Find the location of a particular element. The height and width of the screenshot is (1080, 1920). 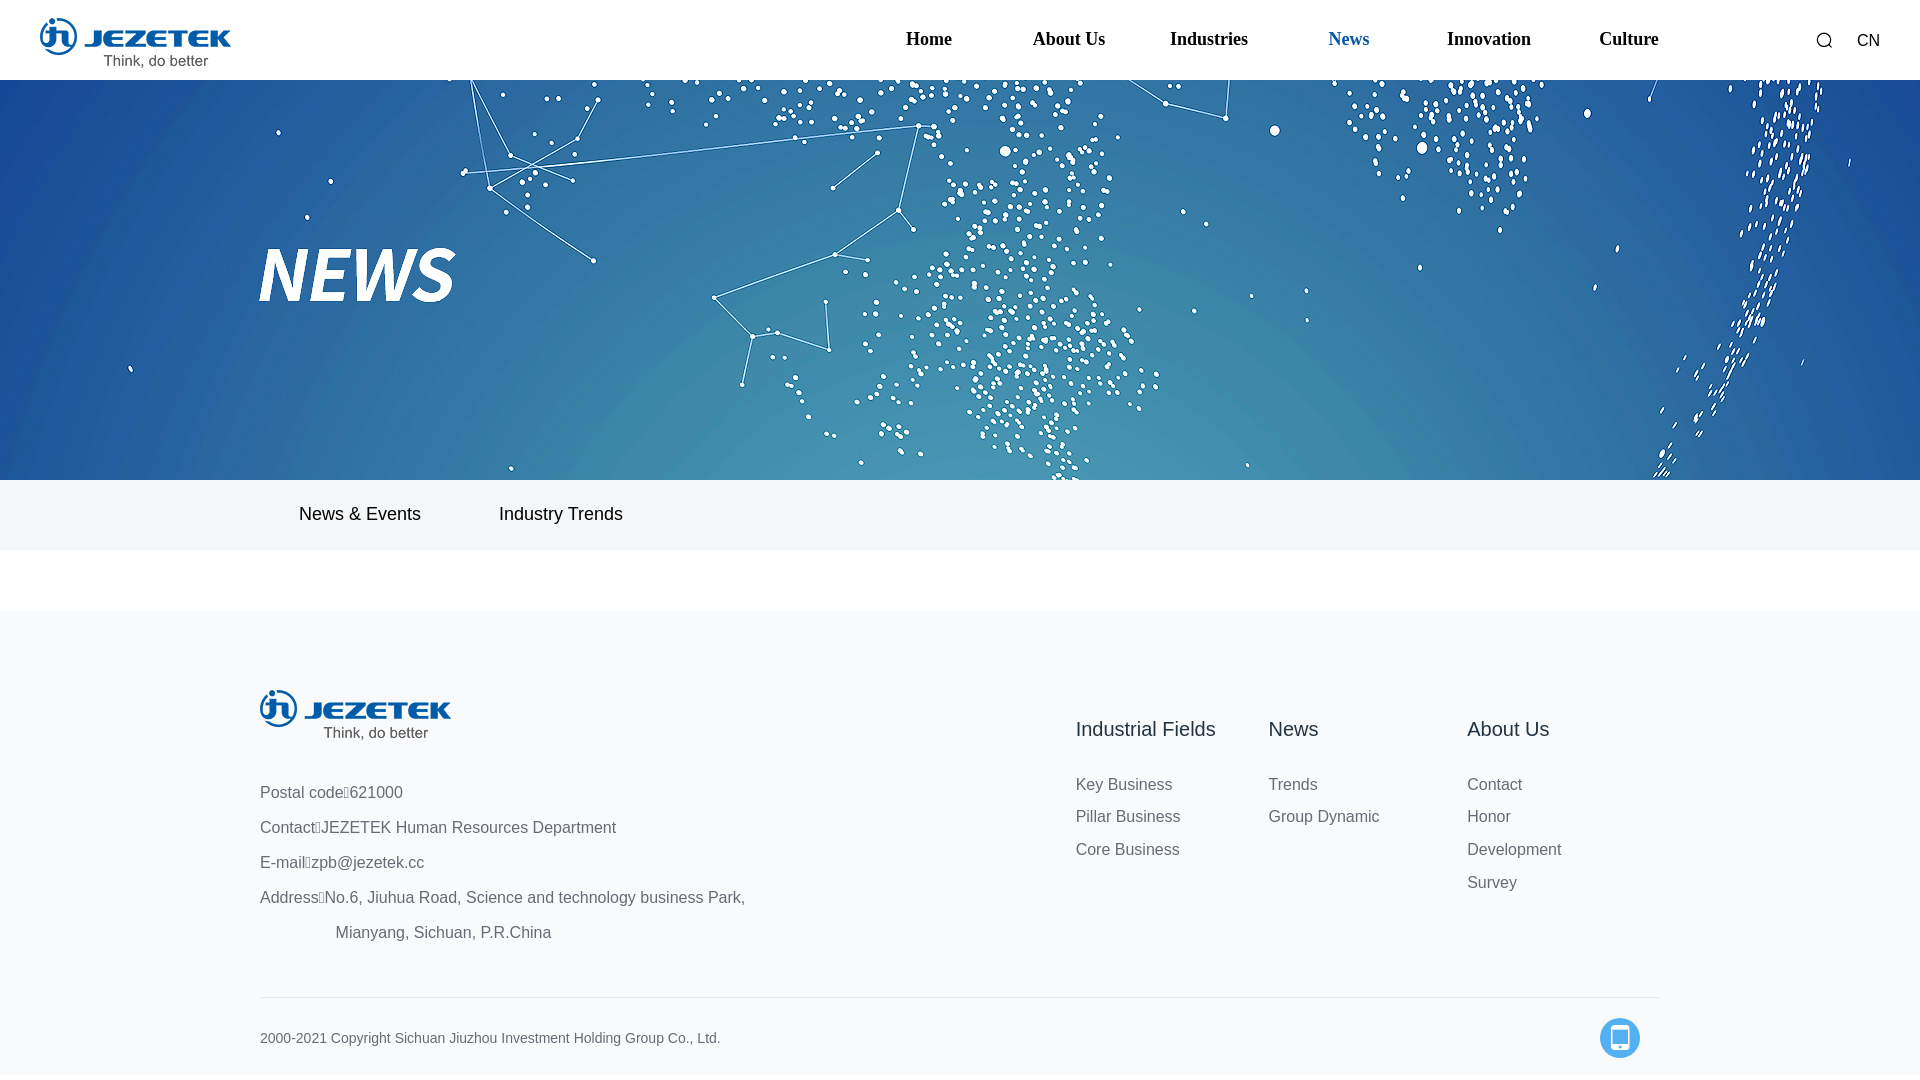

Development is located at coordinates (1514, 850).